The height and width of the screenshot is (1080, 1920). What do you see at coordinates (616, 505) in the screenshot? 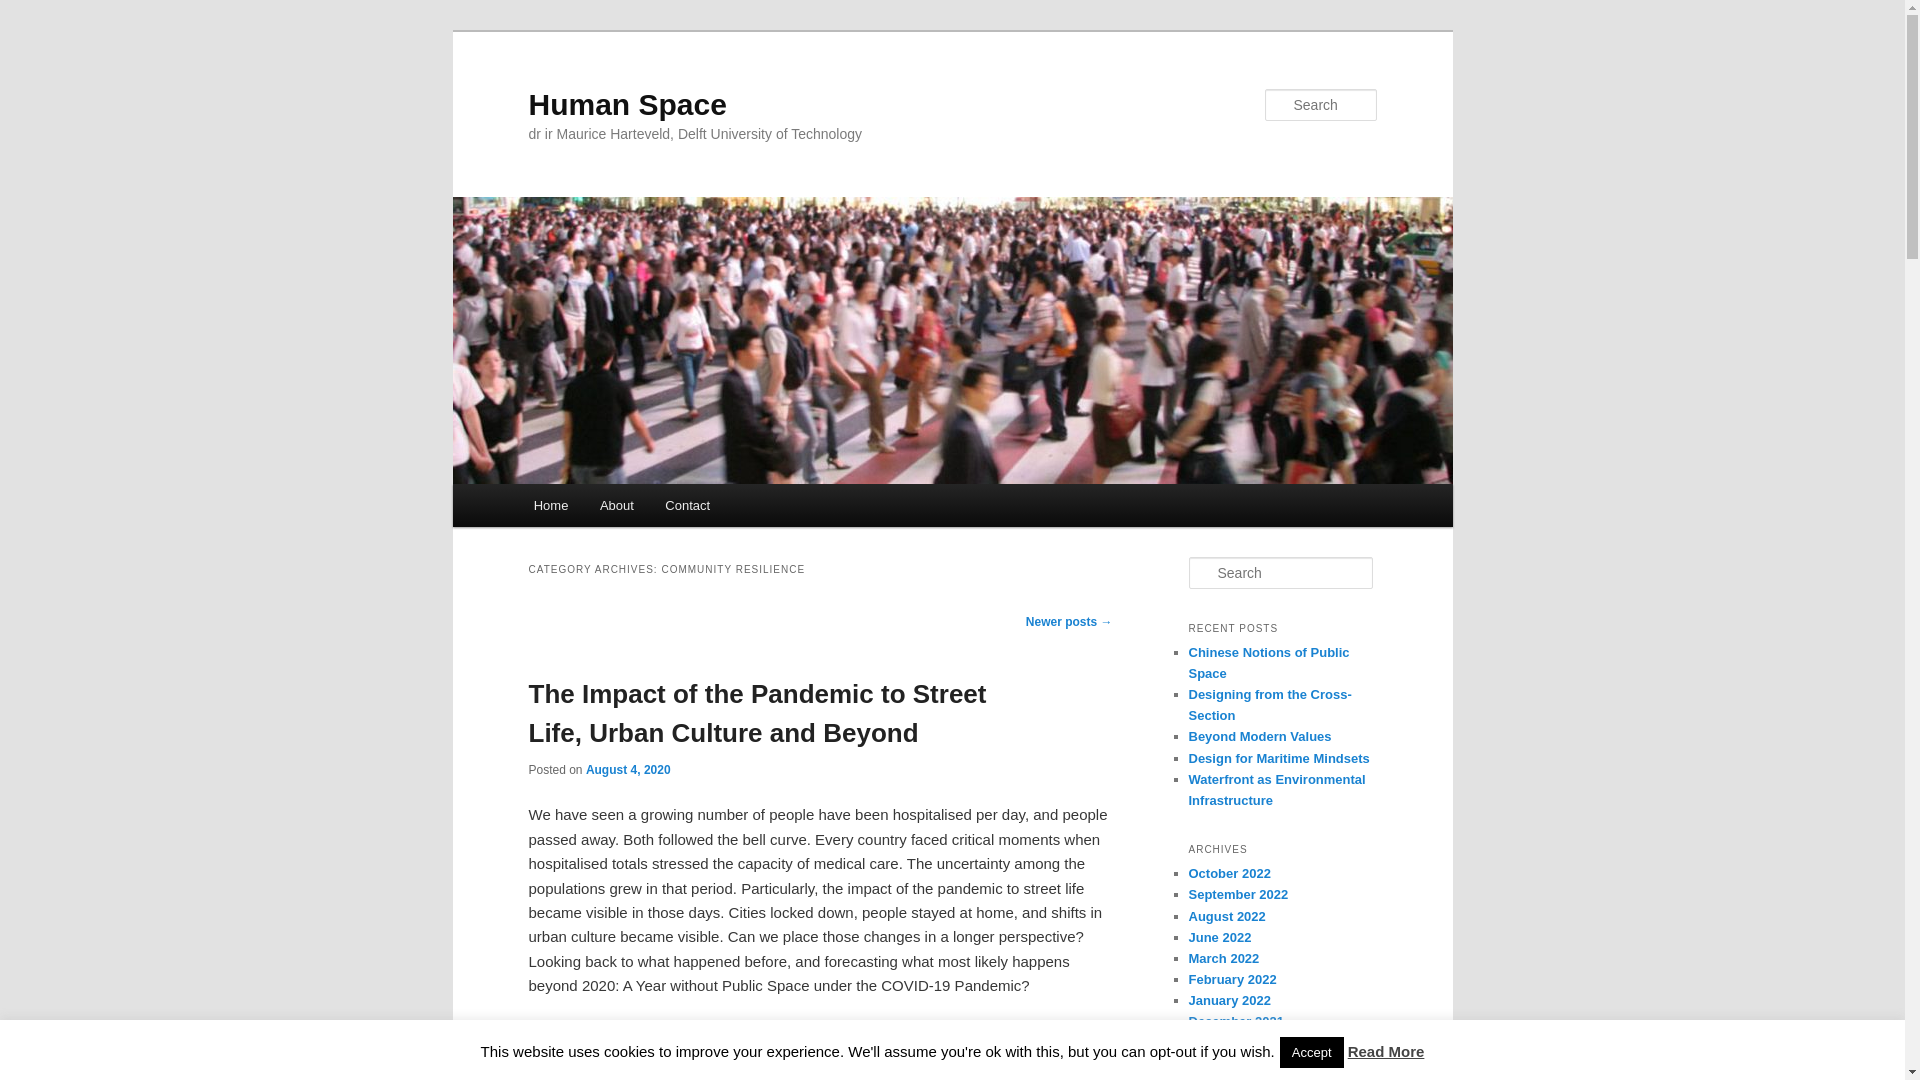
I see `About` at bounding box center [616, 505].